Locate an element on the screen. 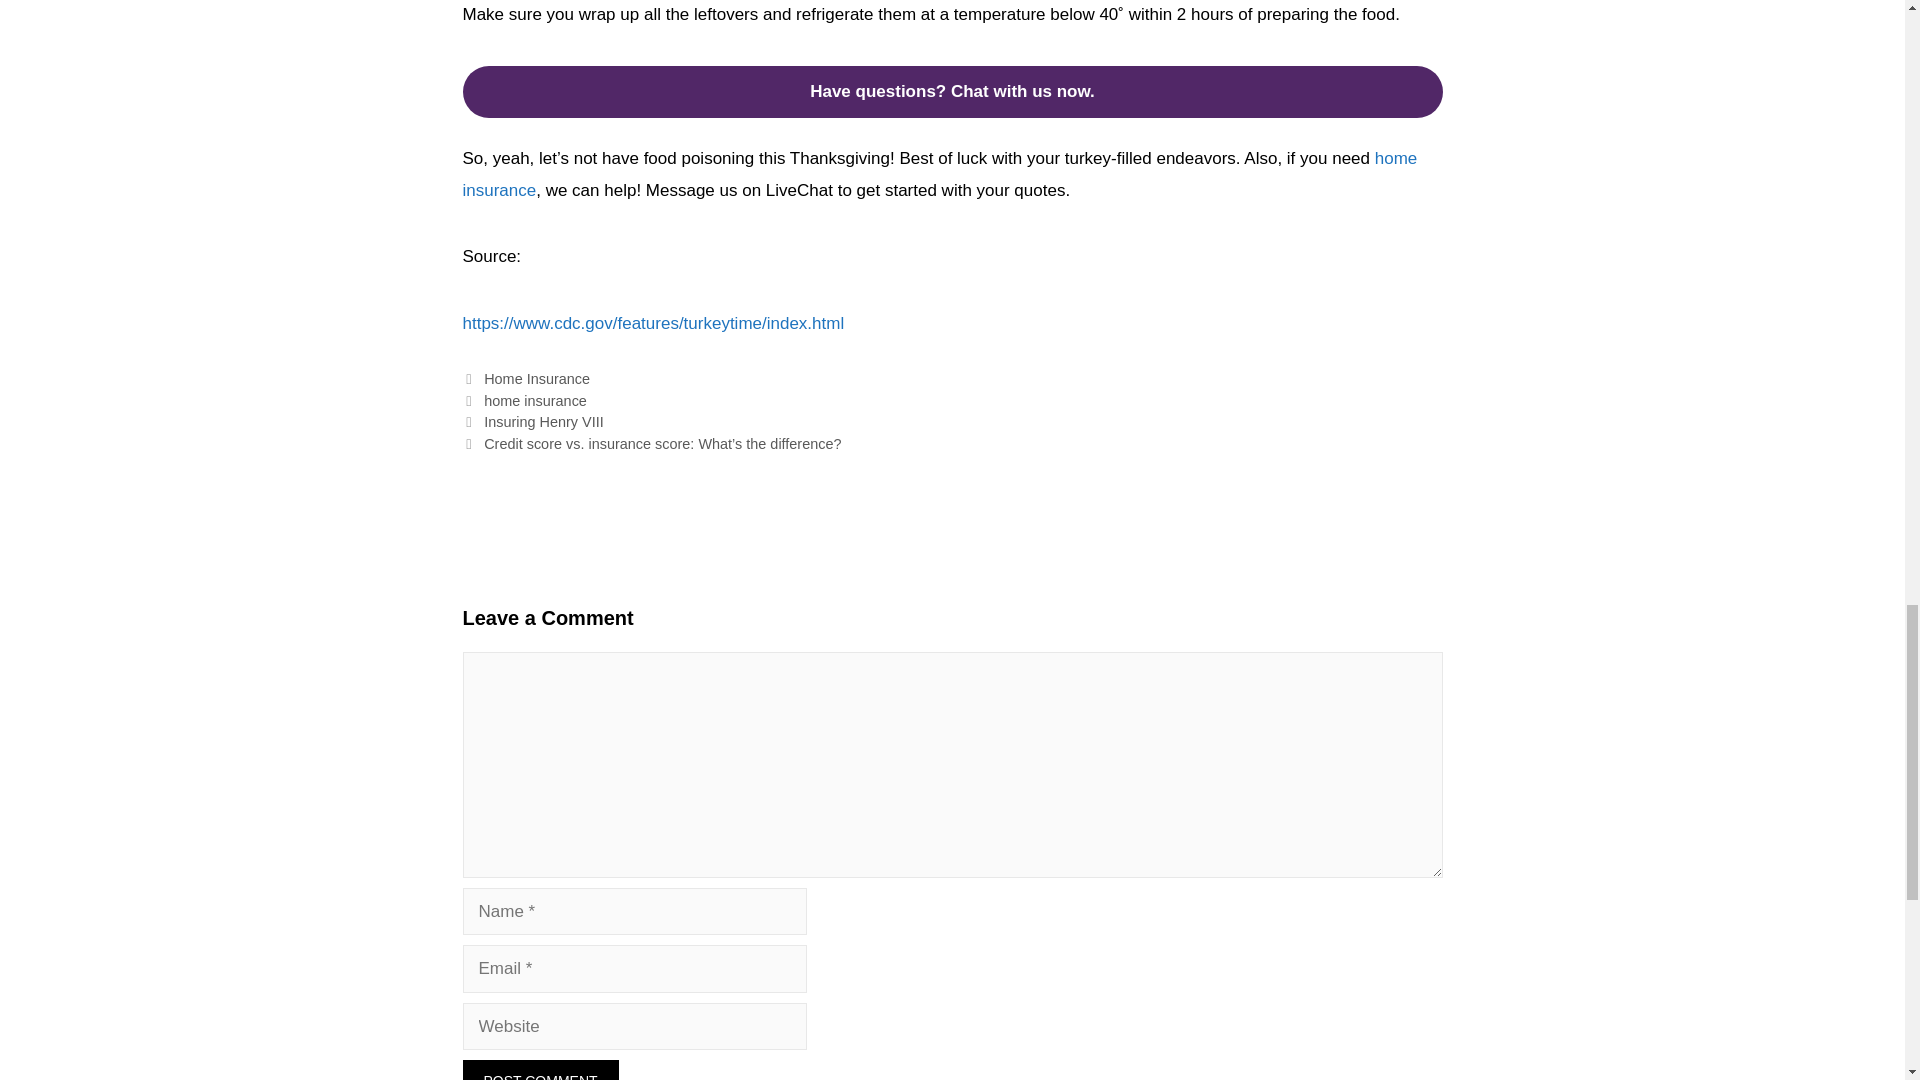 This screenshot has height=1080, width=1920. home insurance is located at coordinates (939, 174).